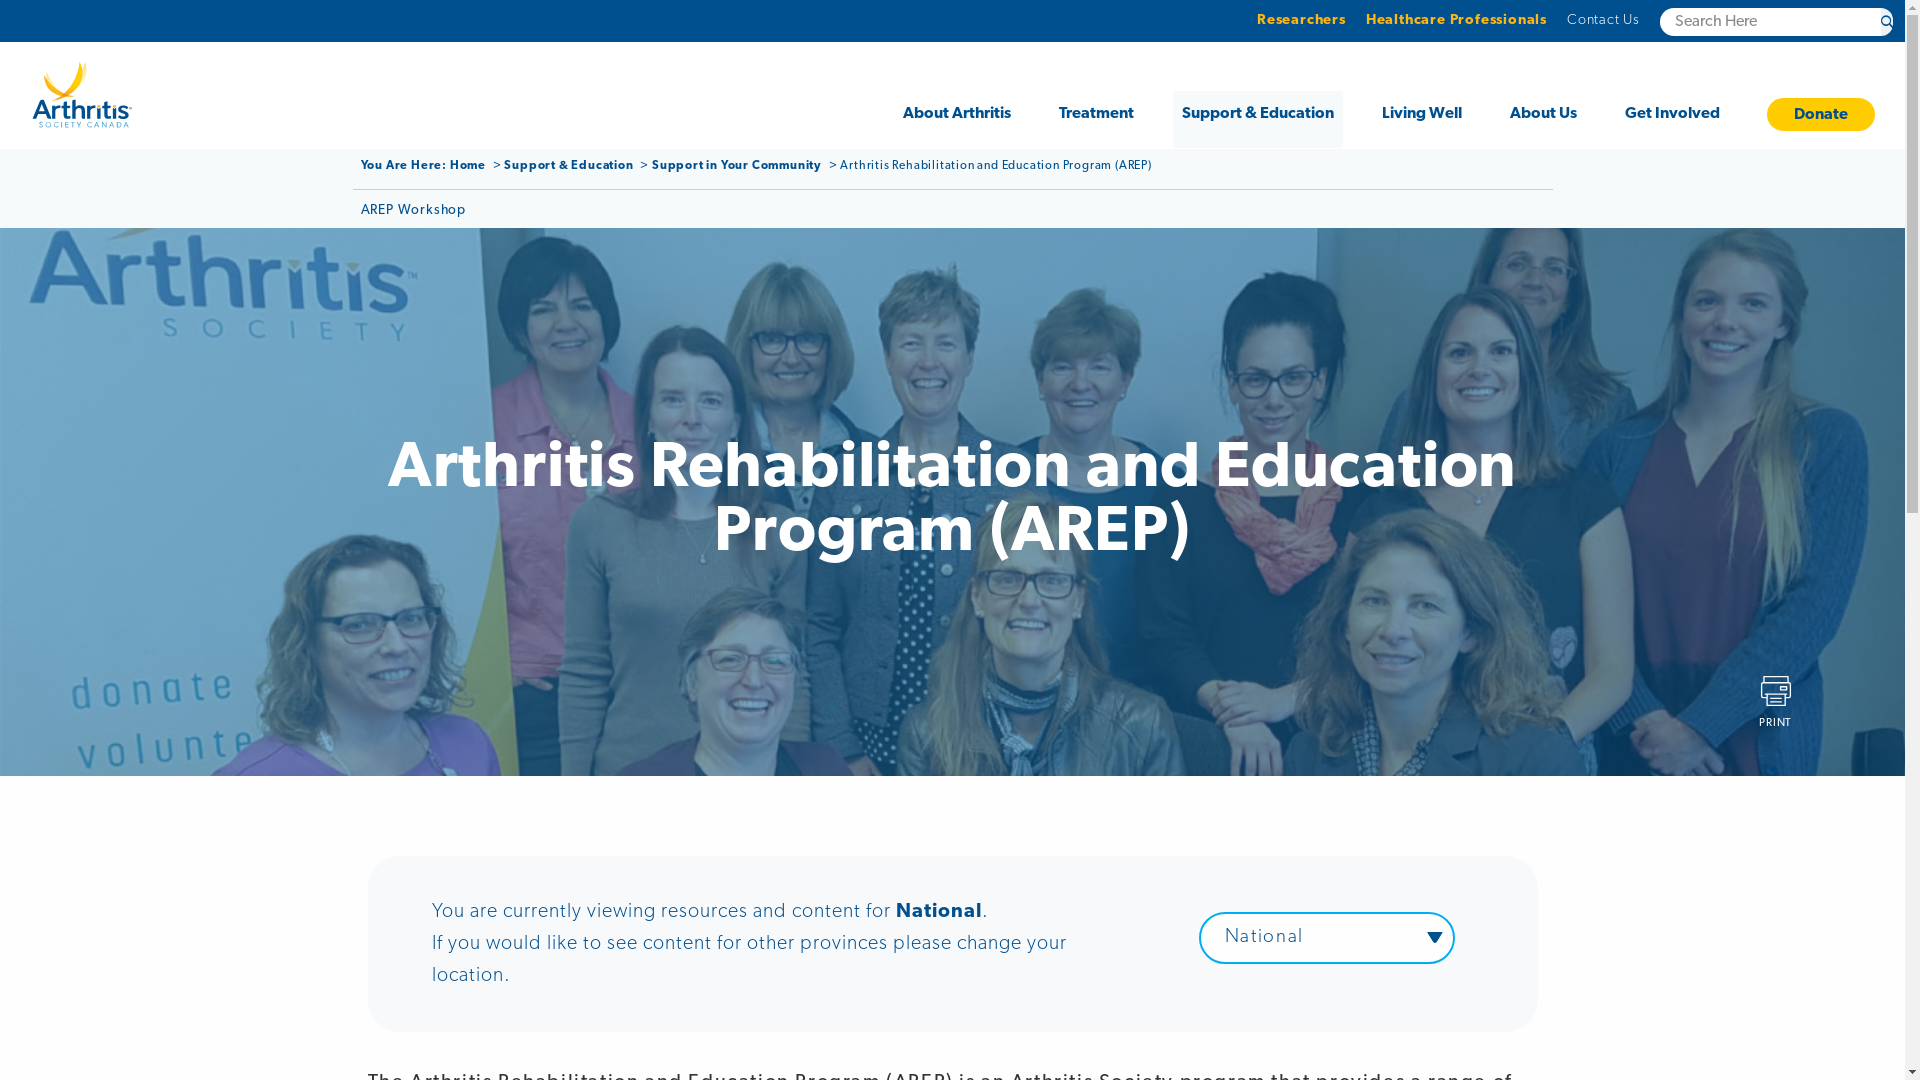 Image resolution: width=1920 pixels, height=1080 pixels. I want to click on AREP Workshop, so click(412, 210).